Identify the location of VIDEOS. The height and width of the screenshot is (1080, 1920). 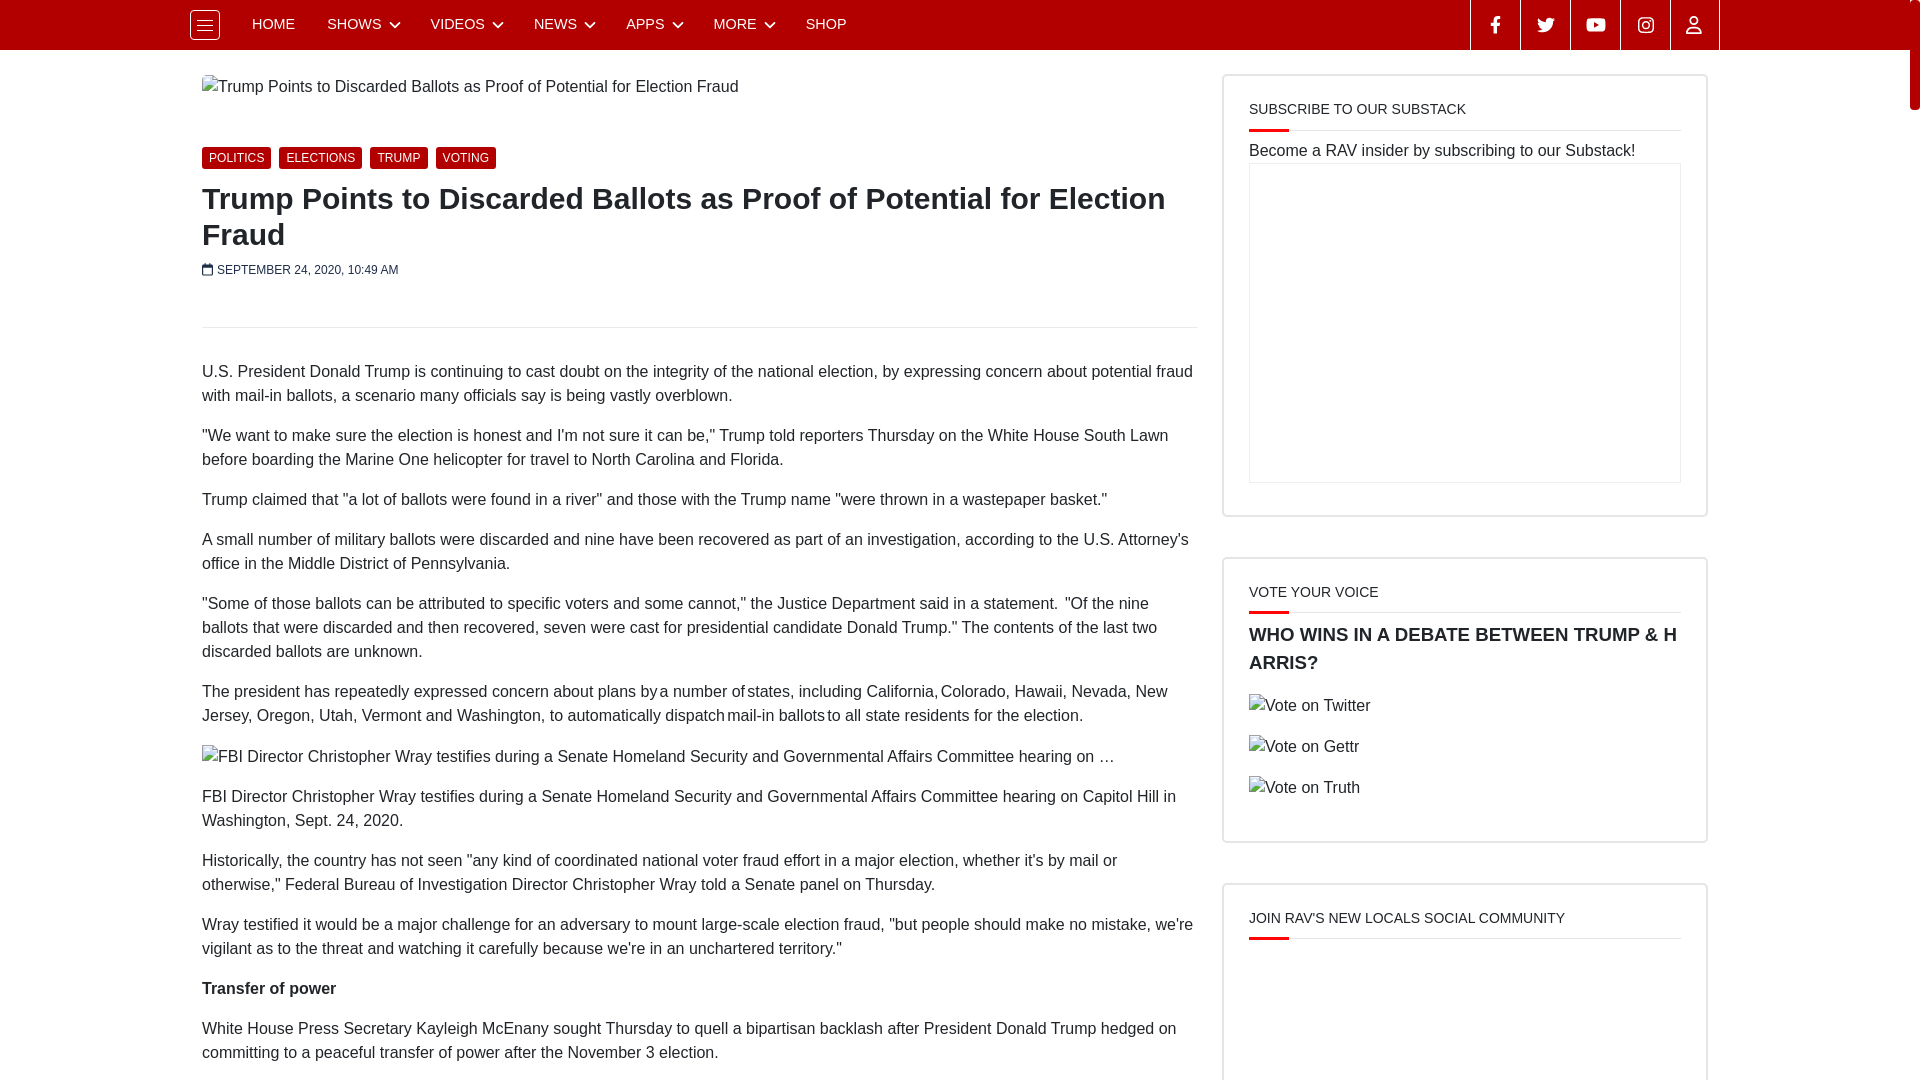
(466, 24).